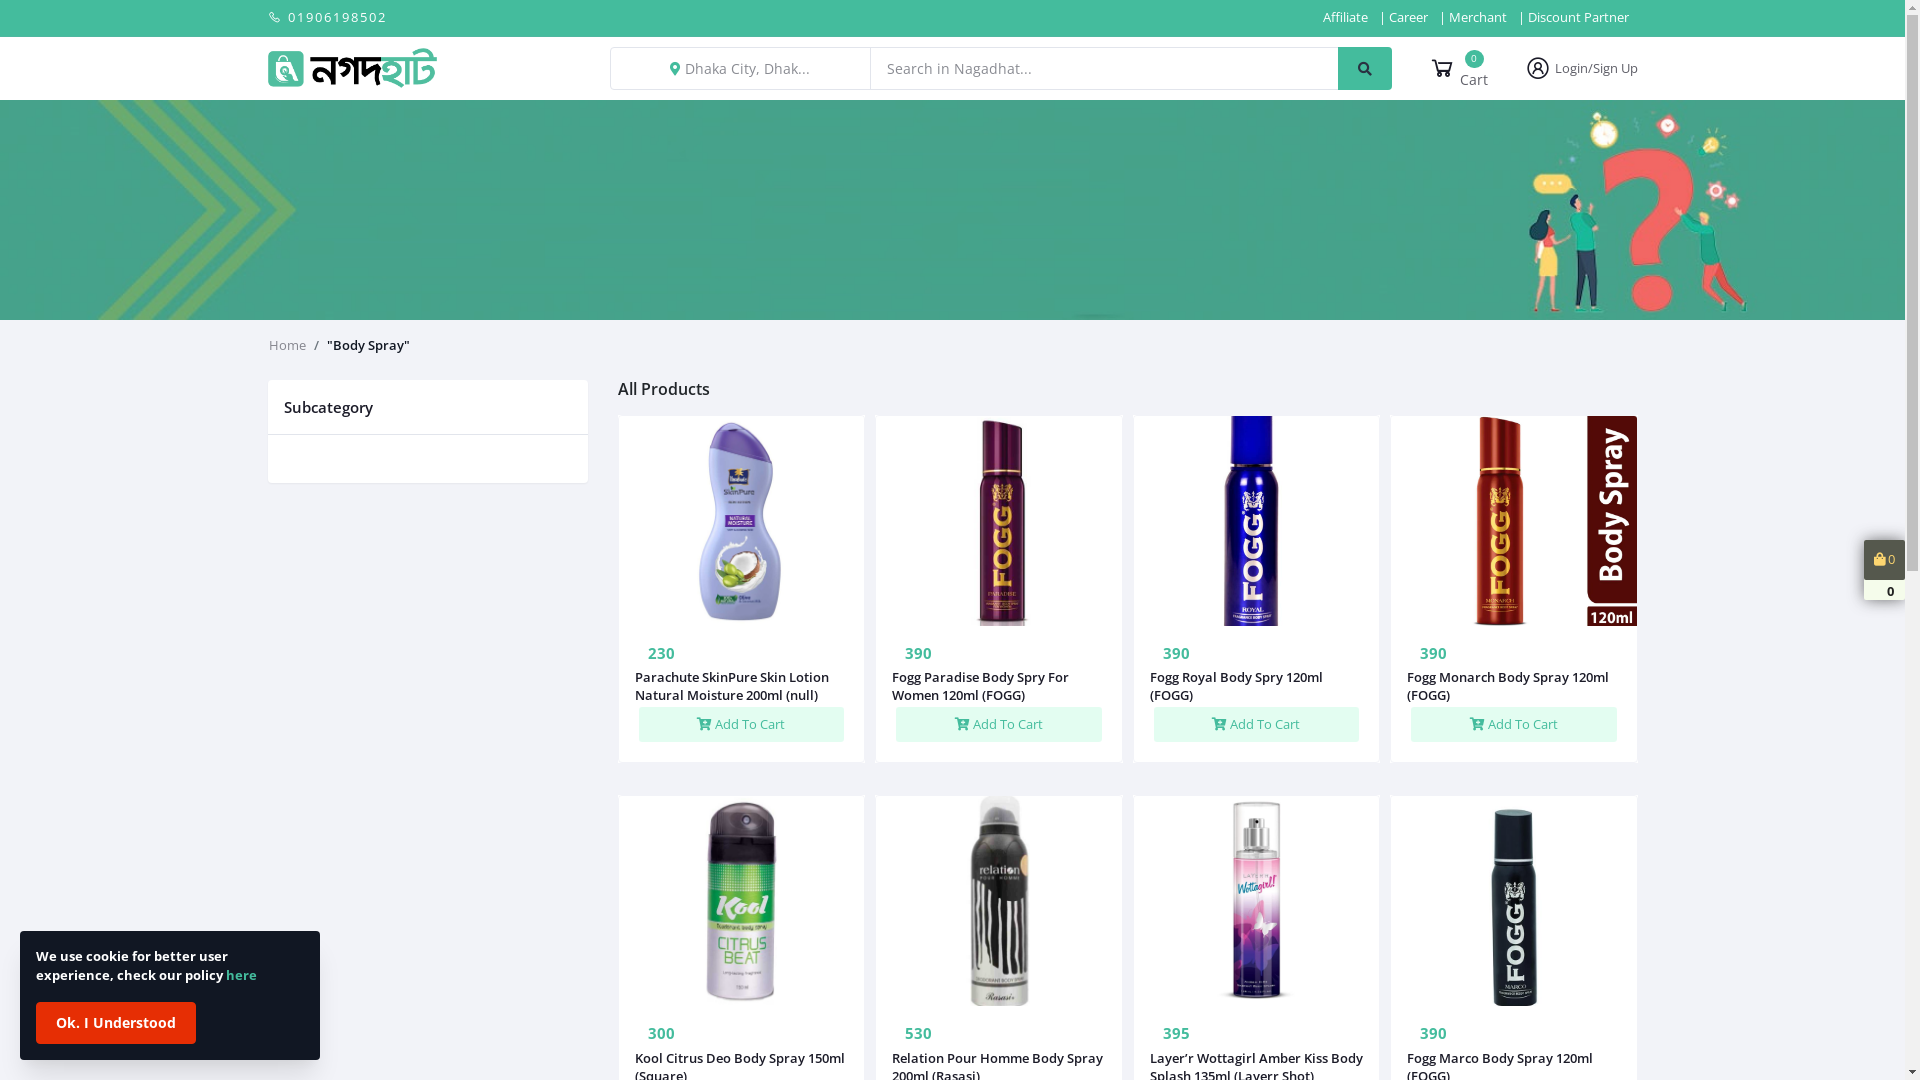 This screenshot has width=1920, height=1080. What do you see at coordinates (242, 975) in the screenshot?
I see `here` at bounding box center [242, 975].